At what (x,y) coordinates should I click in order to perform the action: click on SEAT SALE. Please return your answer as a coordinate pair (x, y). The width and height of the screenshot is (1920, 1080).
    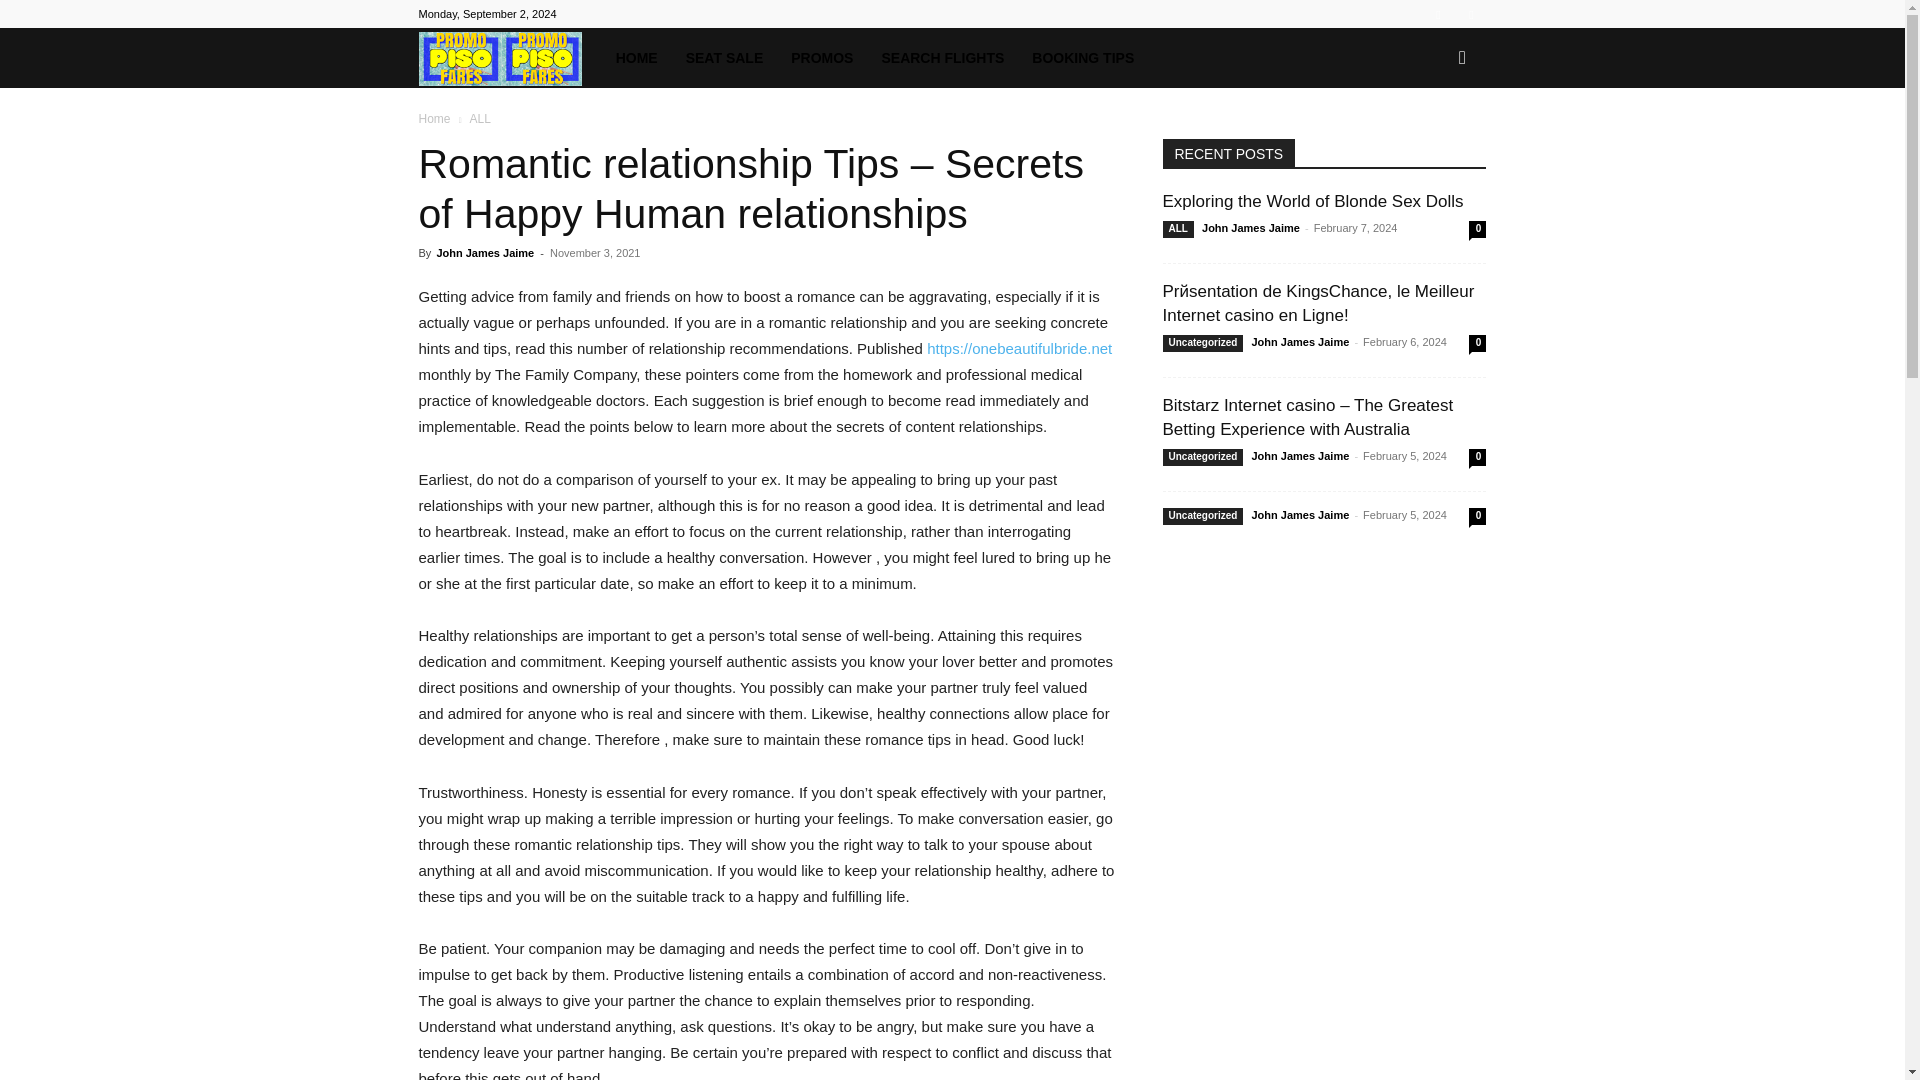
    Looking at the image, I should click on (724, 58).